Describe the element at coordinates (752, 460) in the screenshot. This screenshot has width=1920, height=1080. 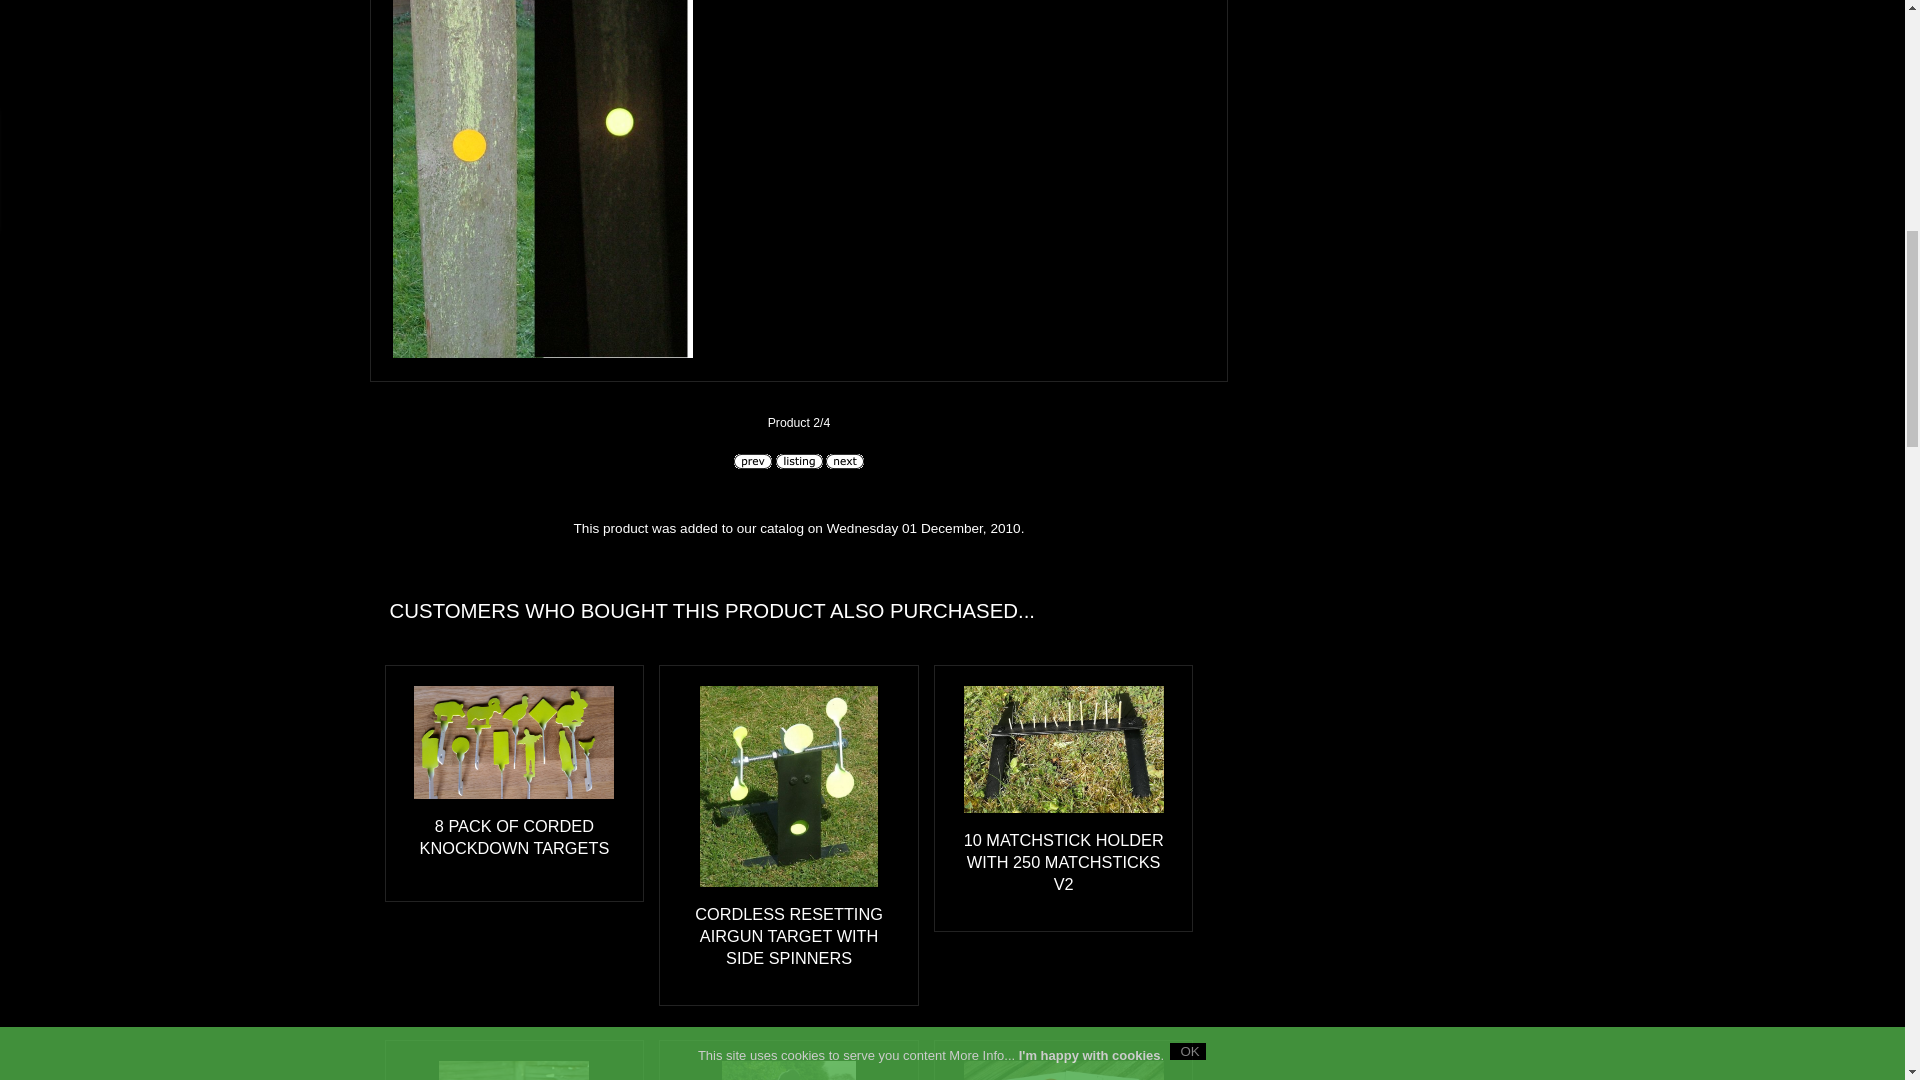
I see ` Prev ` at that location.